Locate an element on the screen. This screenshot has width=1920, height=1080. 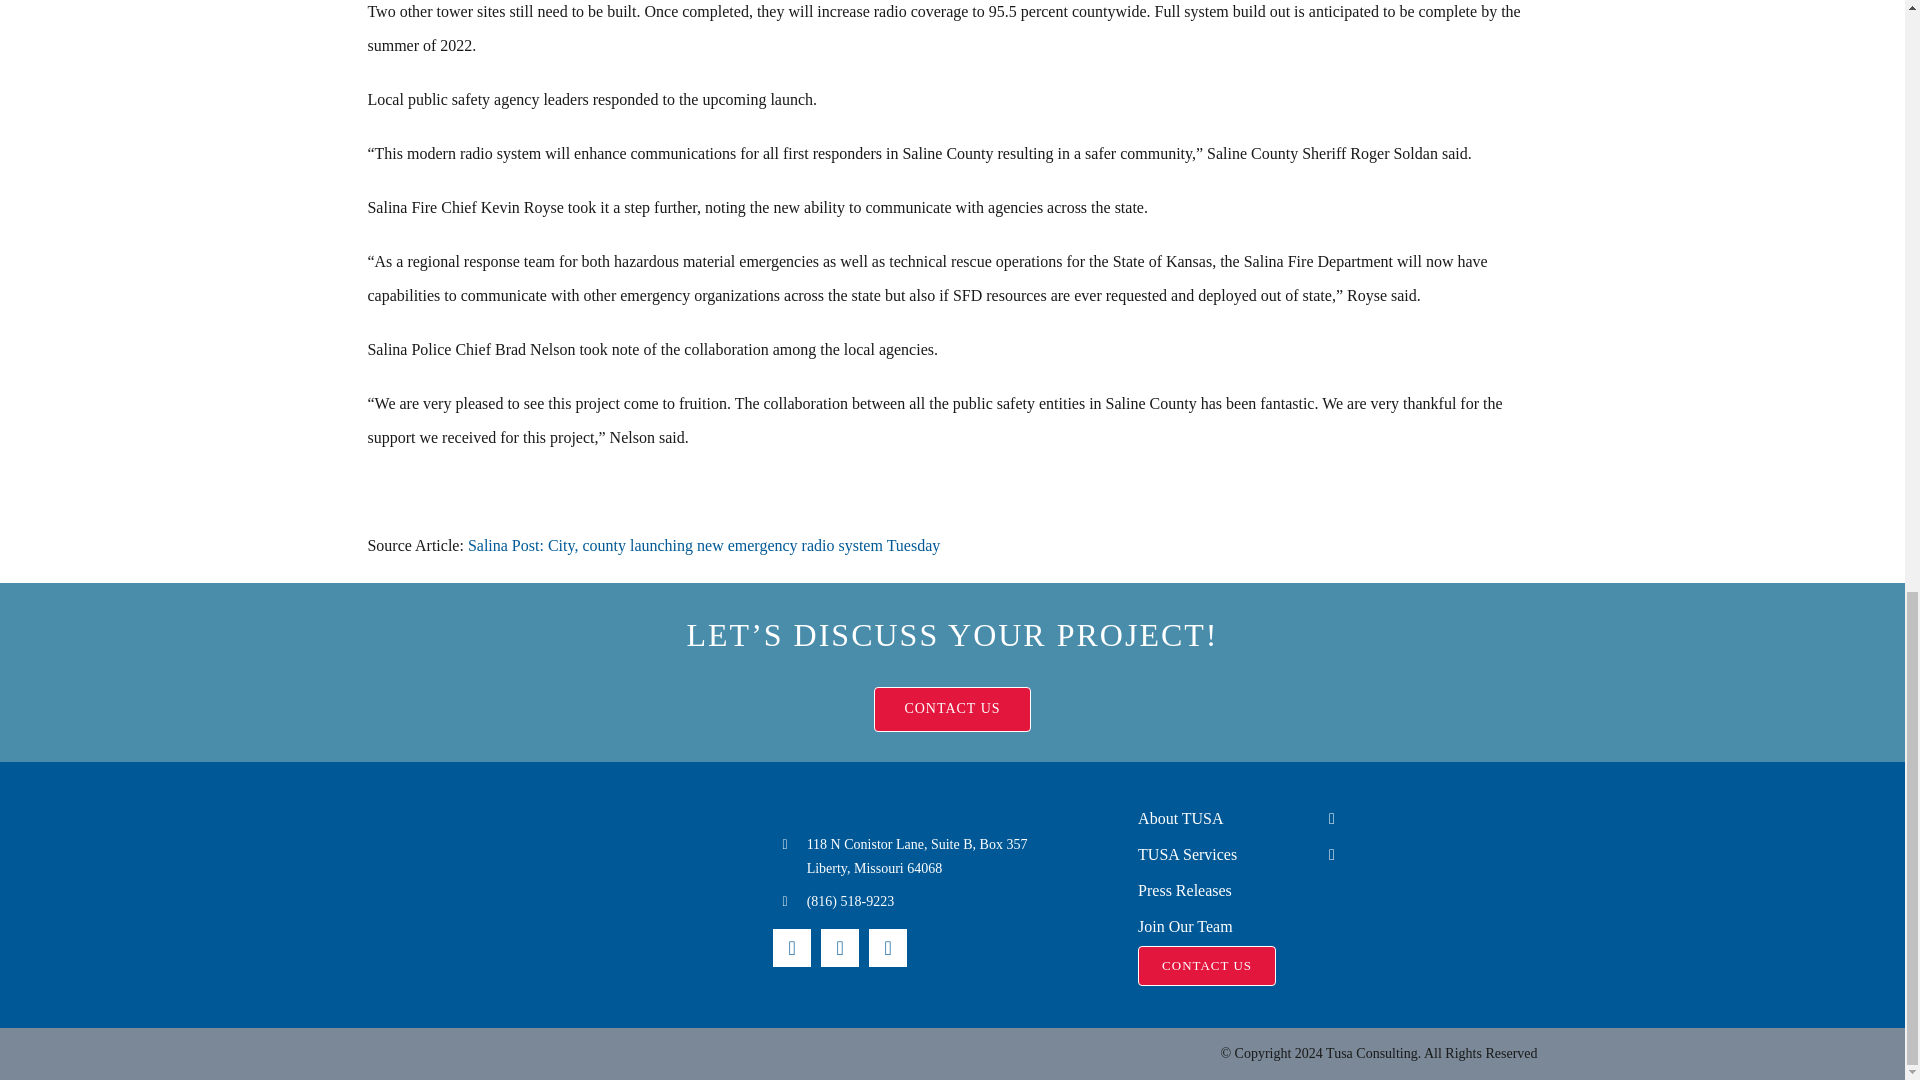
About TUSA is located at coordinates (1229, 818).